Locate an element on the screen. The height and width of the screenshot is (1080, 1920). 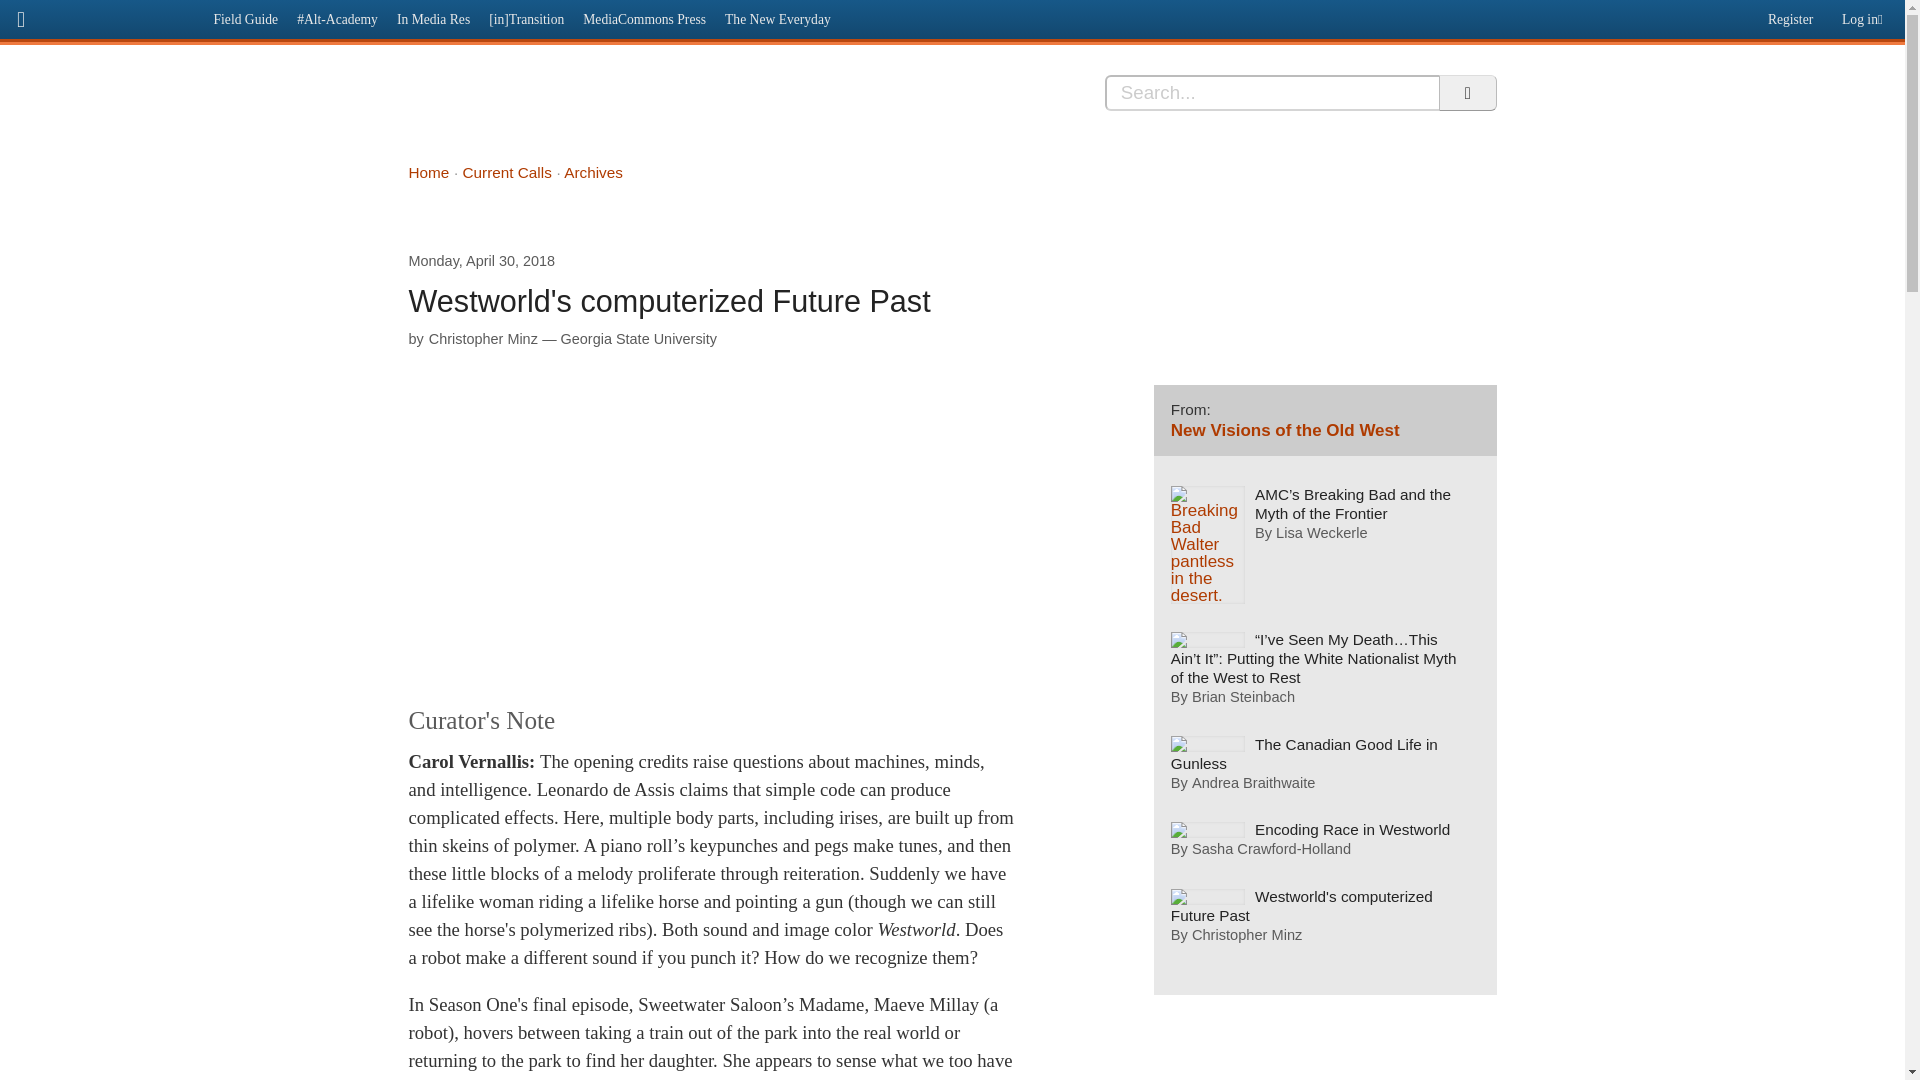
Field Guide is located at coordinates (246, 19).